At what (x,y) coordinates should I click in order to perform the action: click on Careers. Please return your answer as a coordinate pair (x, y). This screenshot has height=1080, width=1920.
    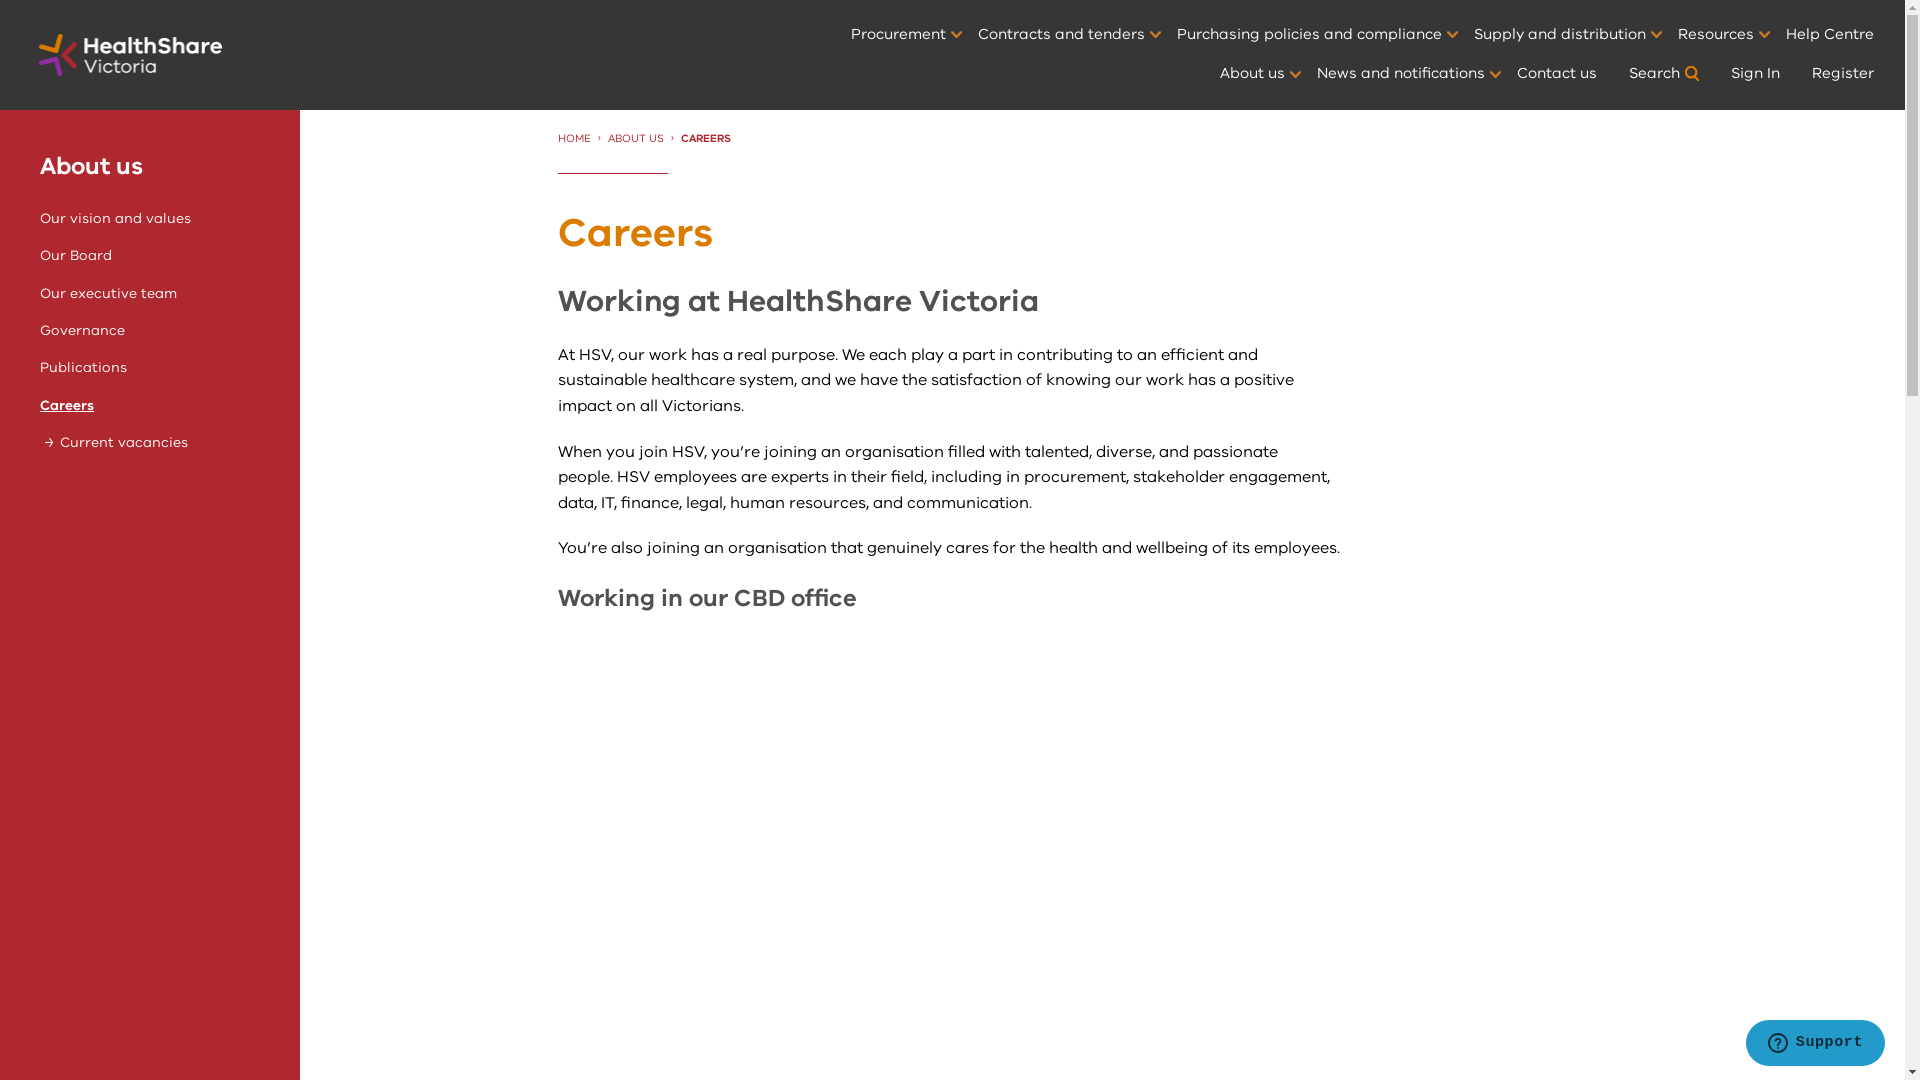
    Looking at the image, I should click on (67, 406).